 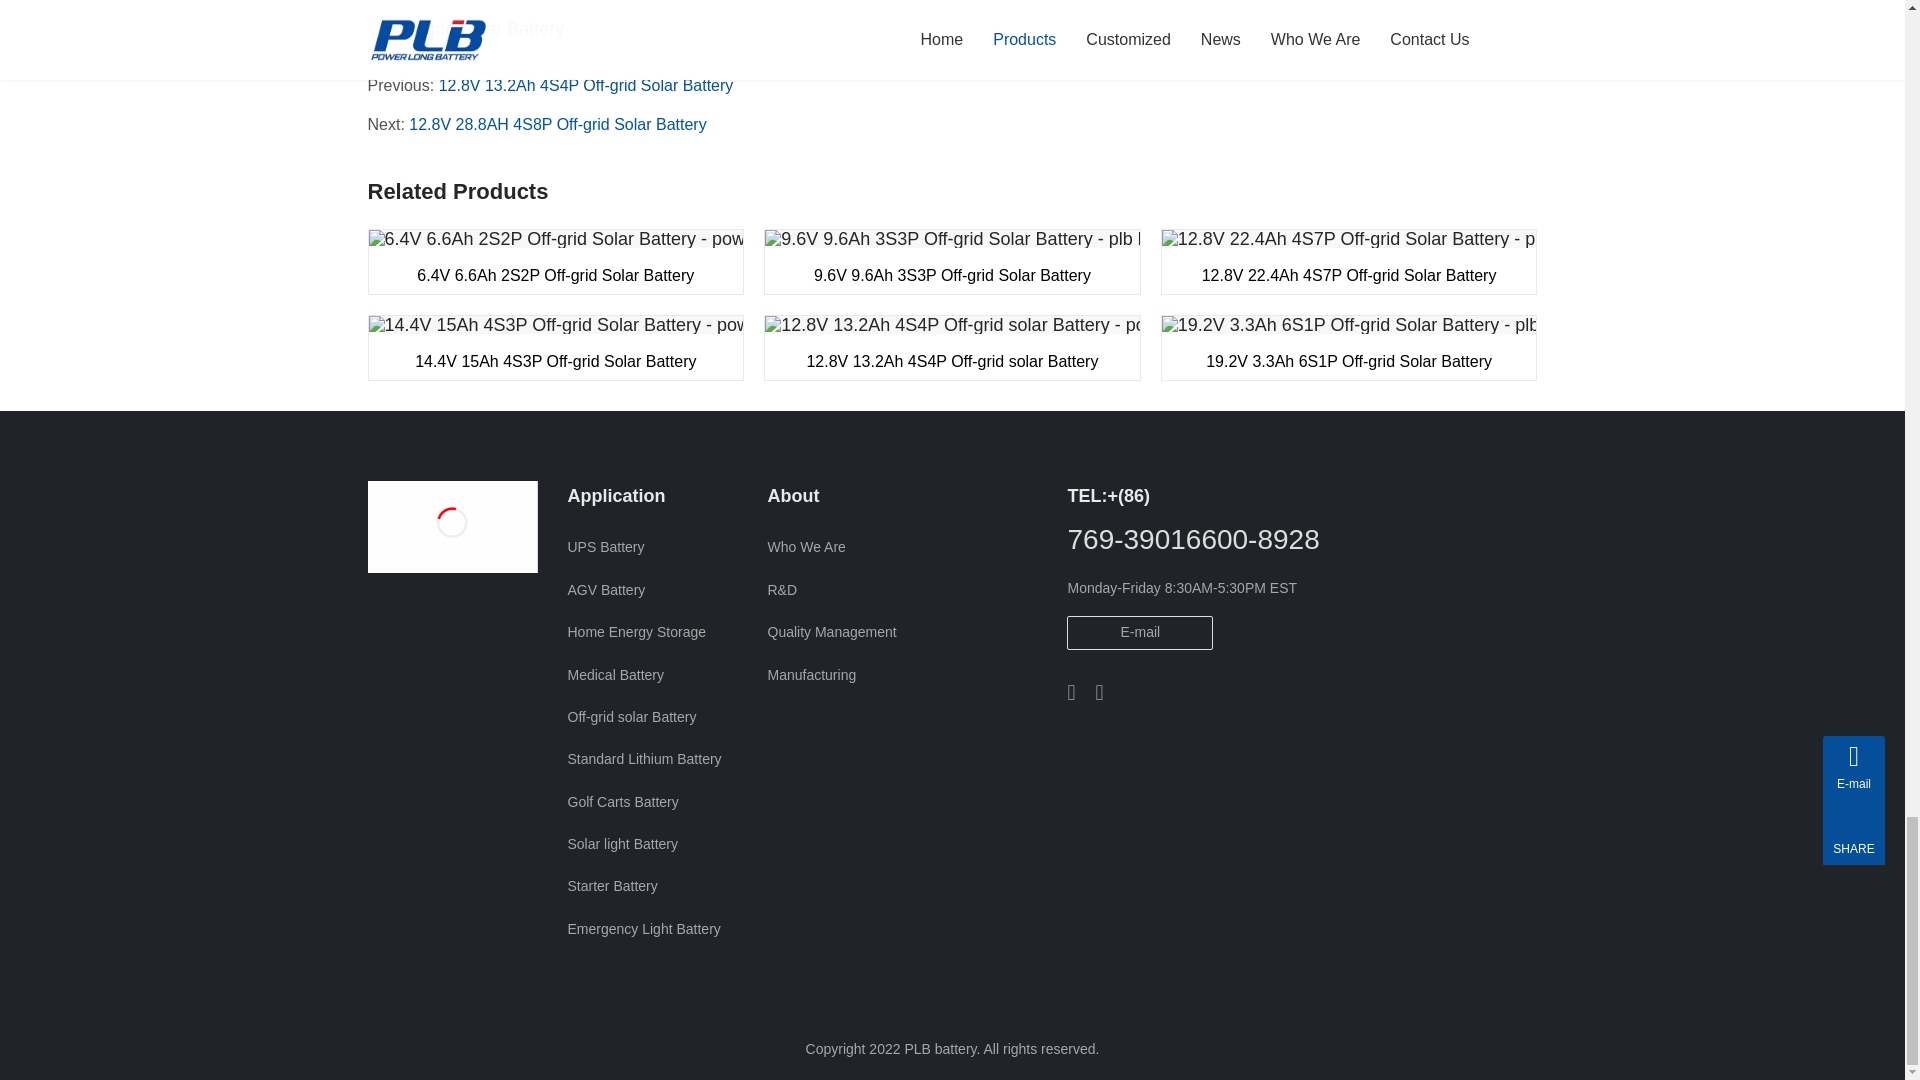 I want to click on 12.8V 22.4Ah 4S7P Off-grid Solar Battery, so click(x=1349, y=262).